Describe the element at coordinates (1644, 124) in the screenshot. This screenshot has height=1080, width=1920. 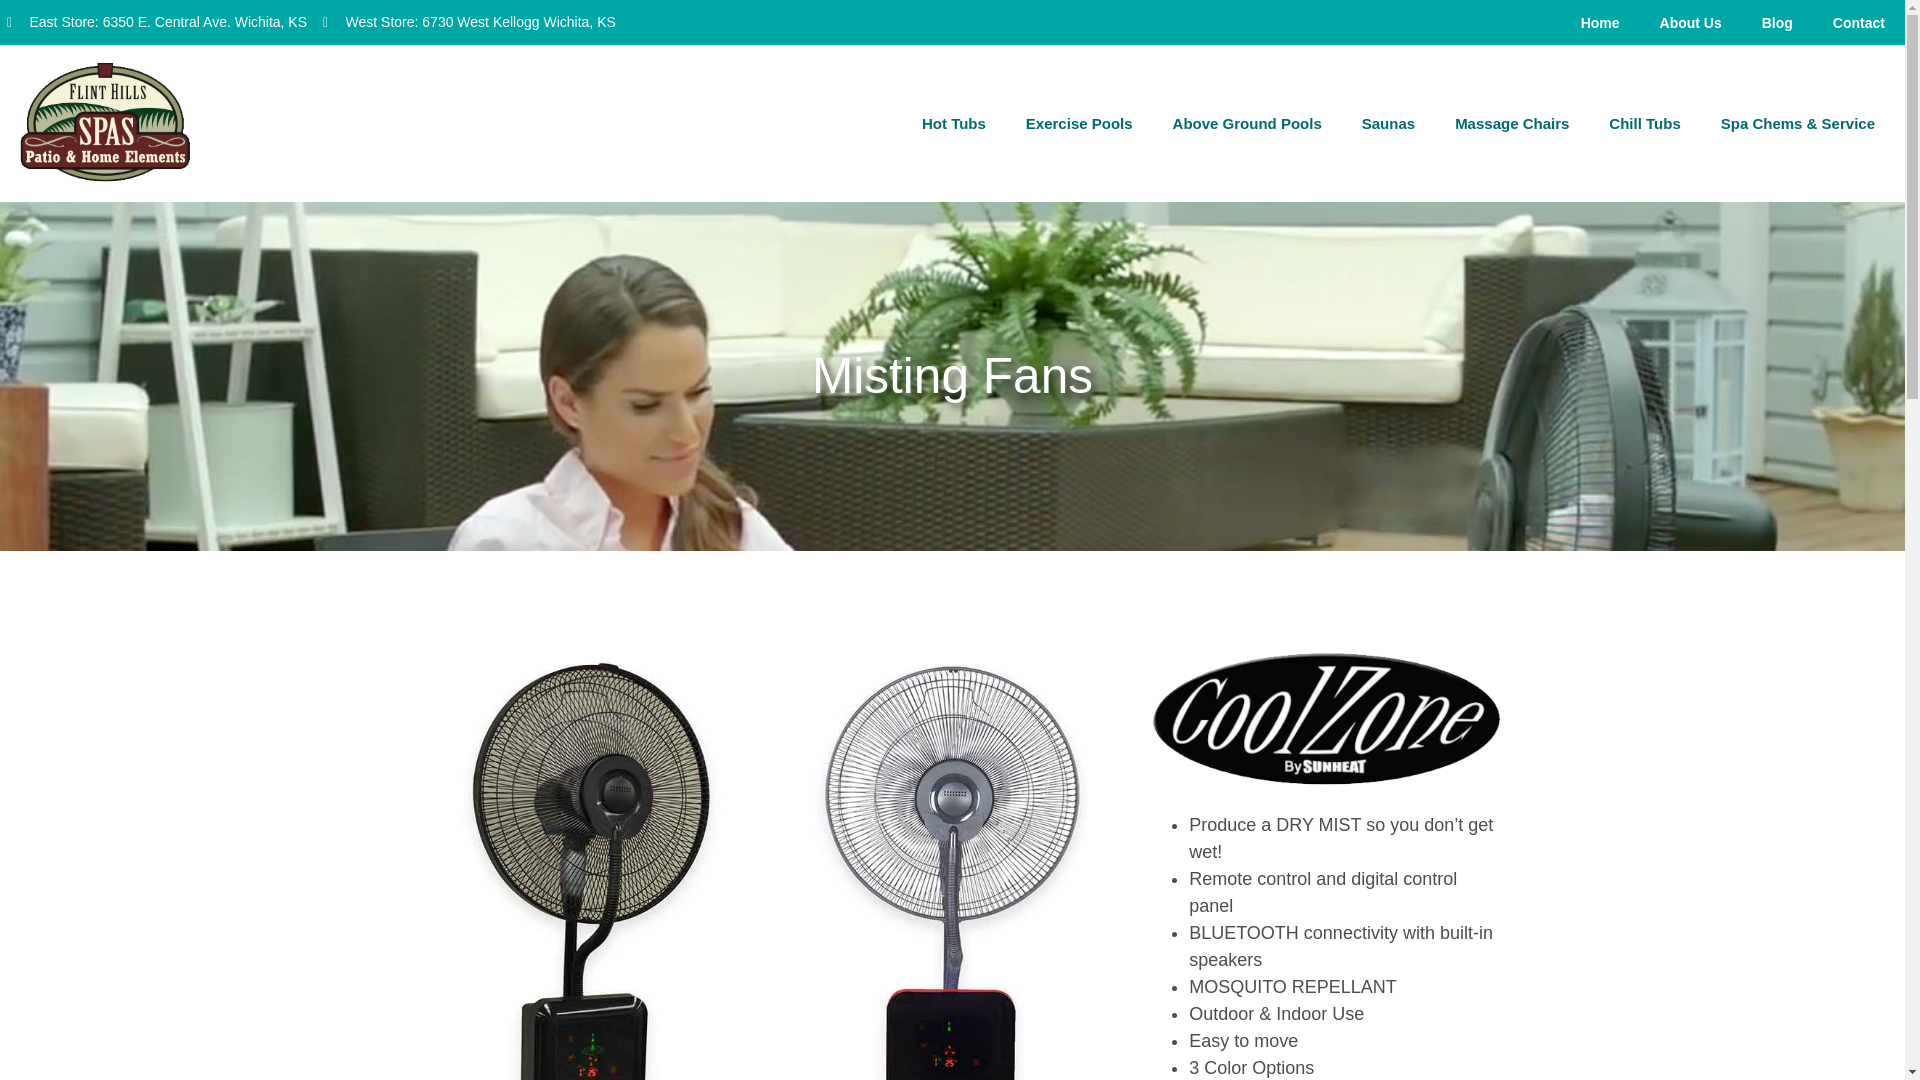
I see `Chill Tubs` at that location.